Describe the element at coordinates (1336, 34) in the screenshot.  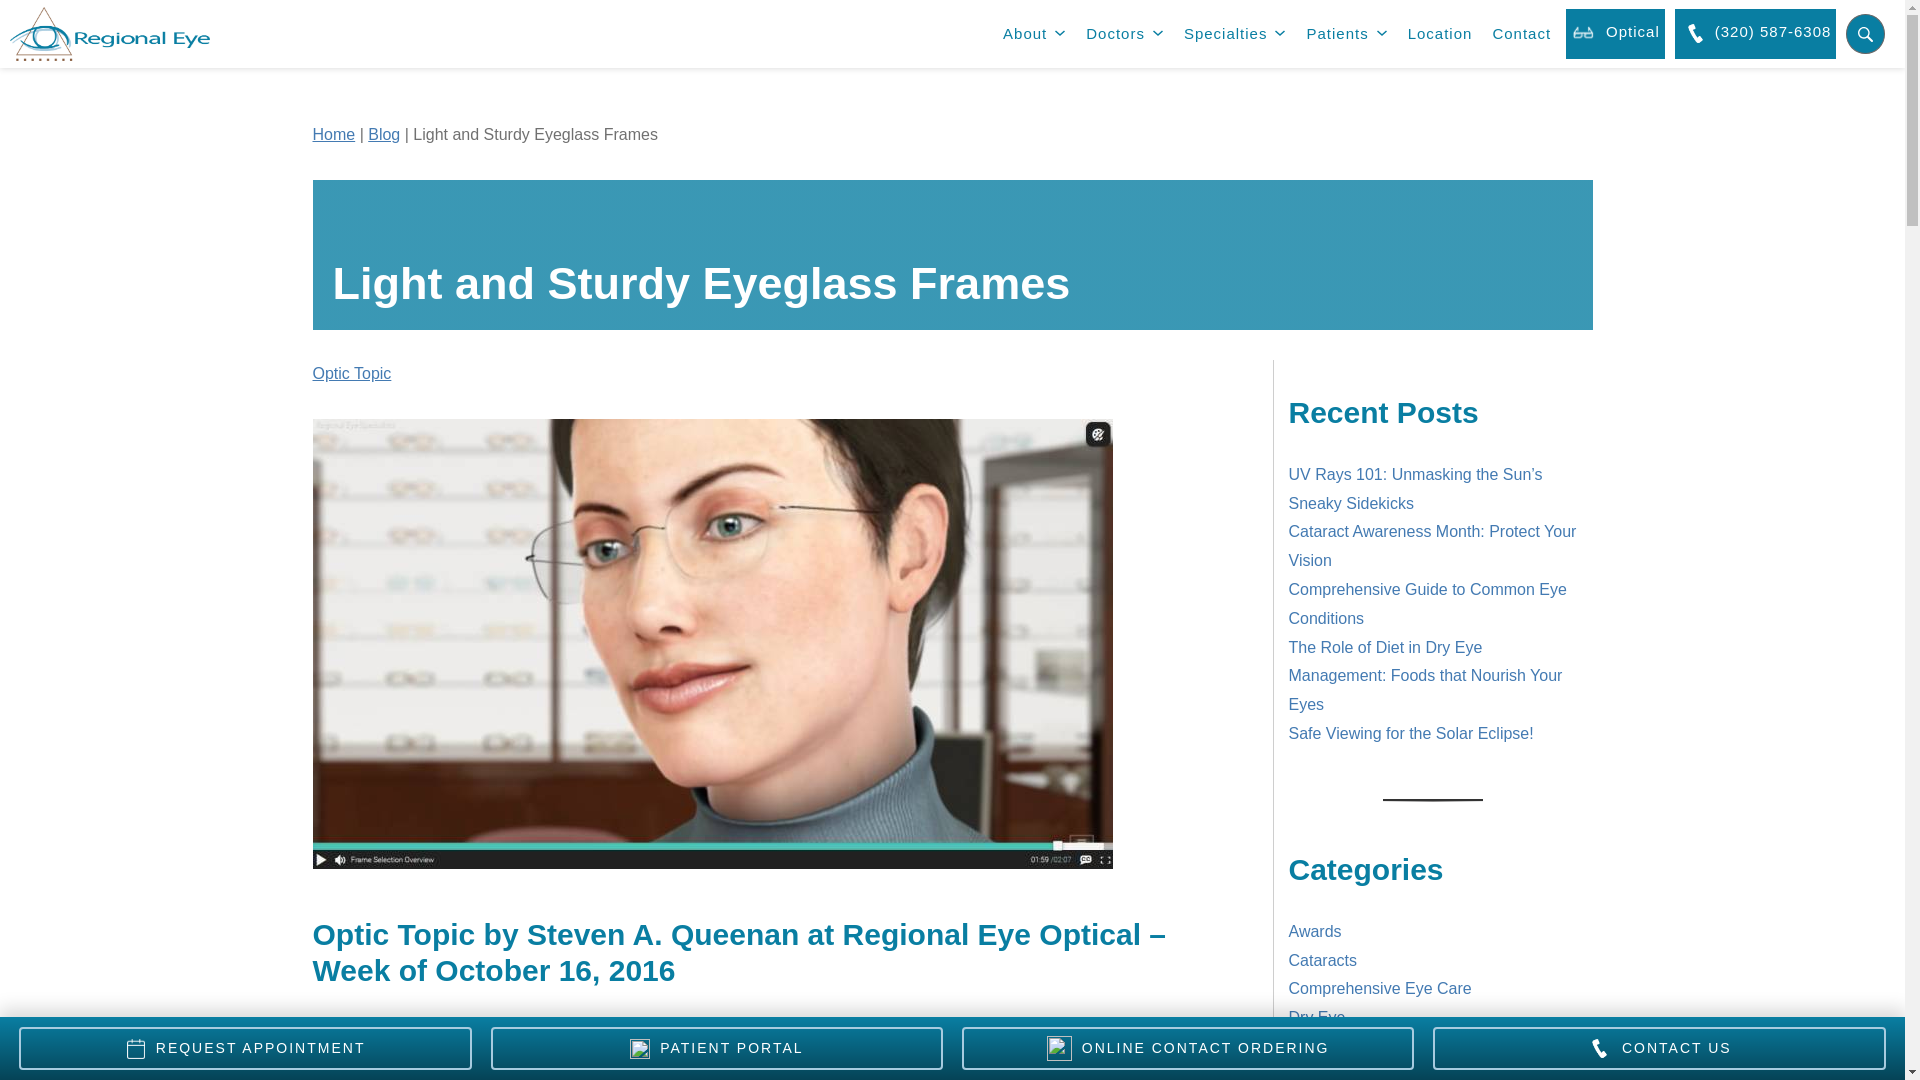
I see `Patients` at that location.